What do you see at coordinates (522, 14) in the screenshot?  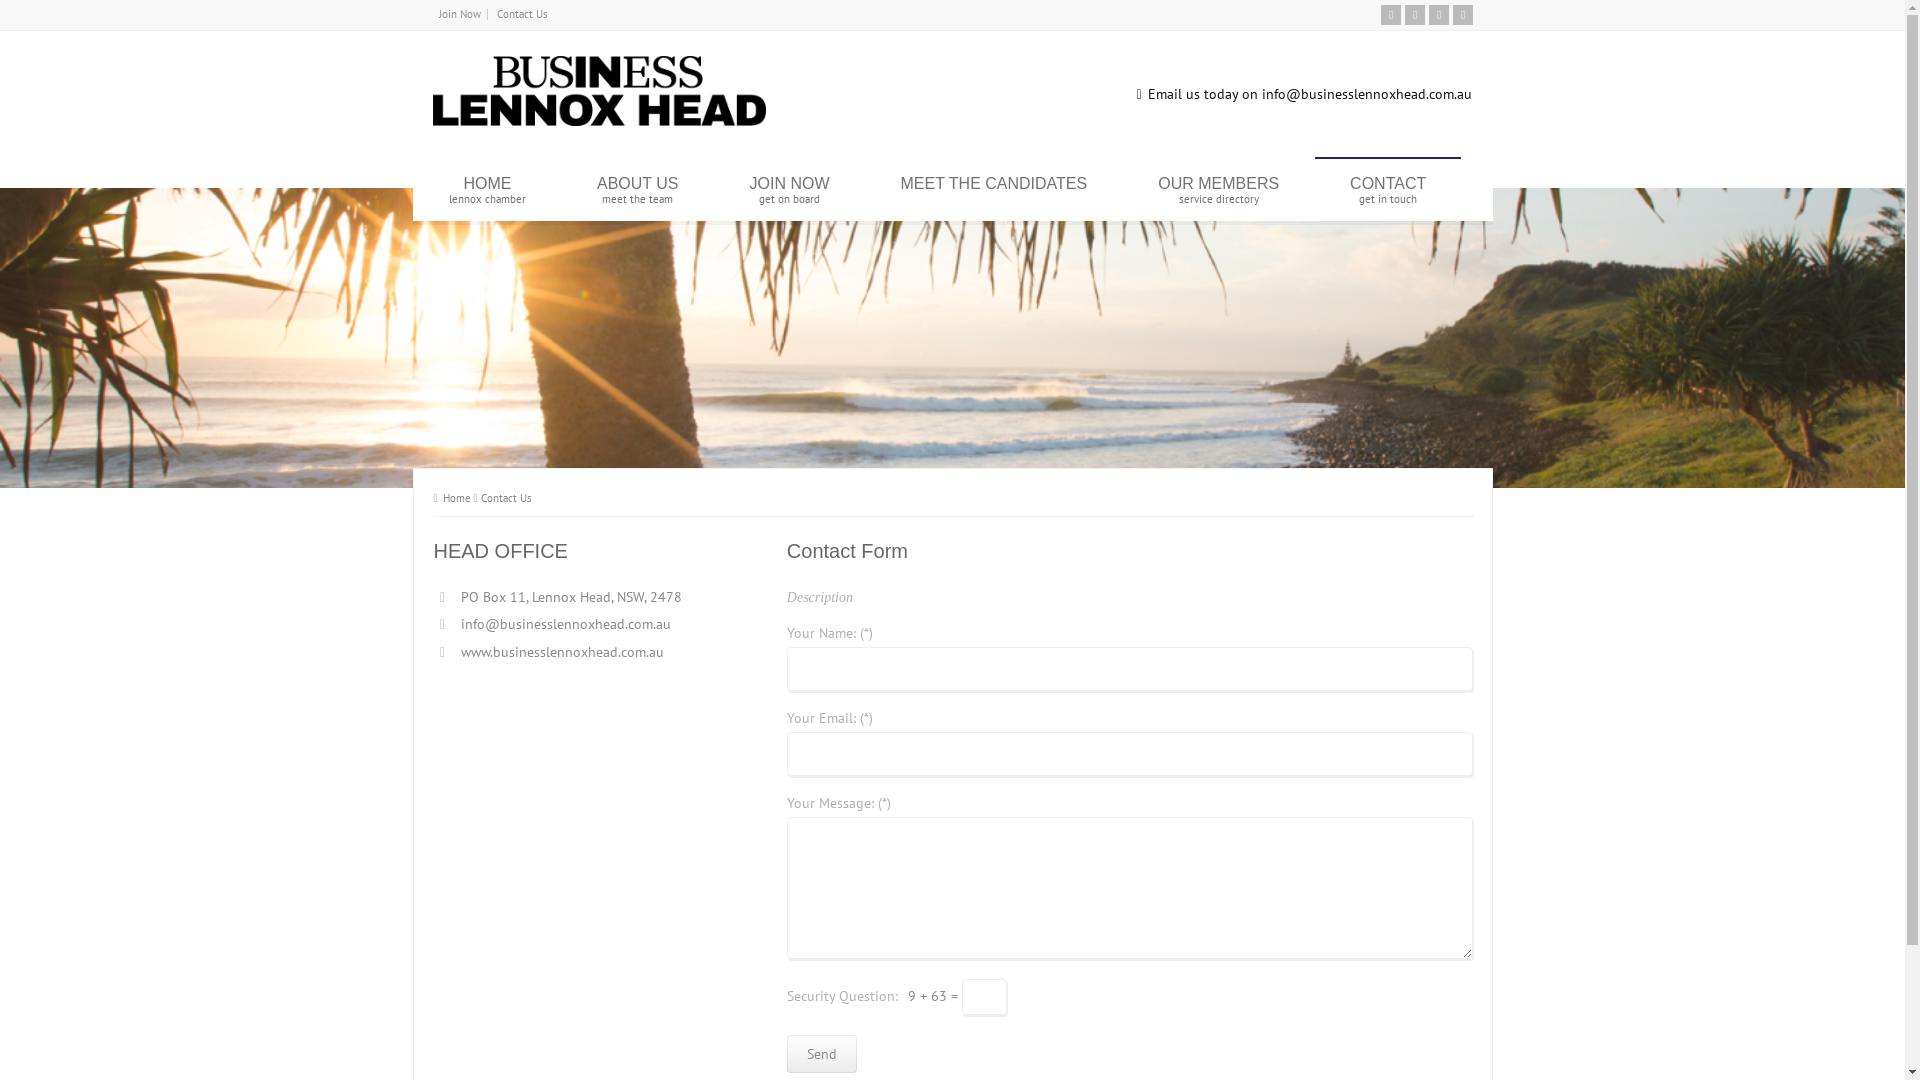 I see `Contact Us` at bounding box center [522, 14].